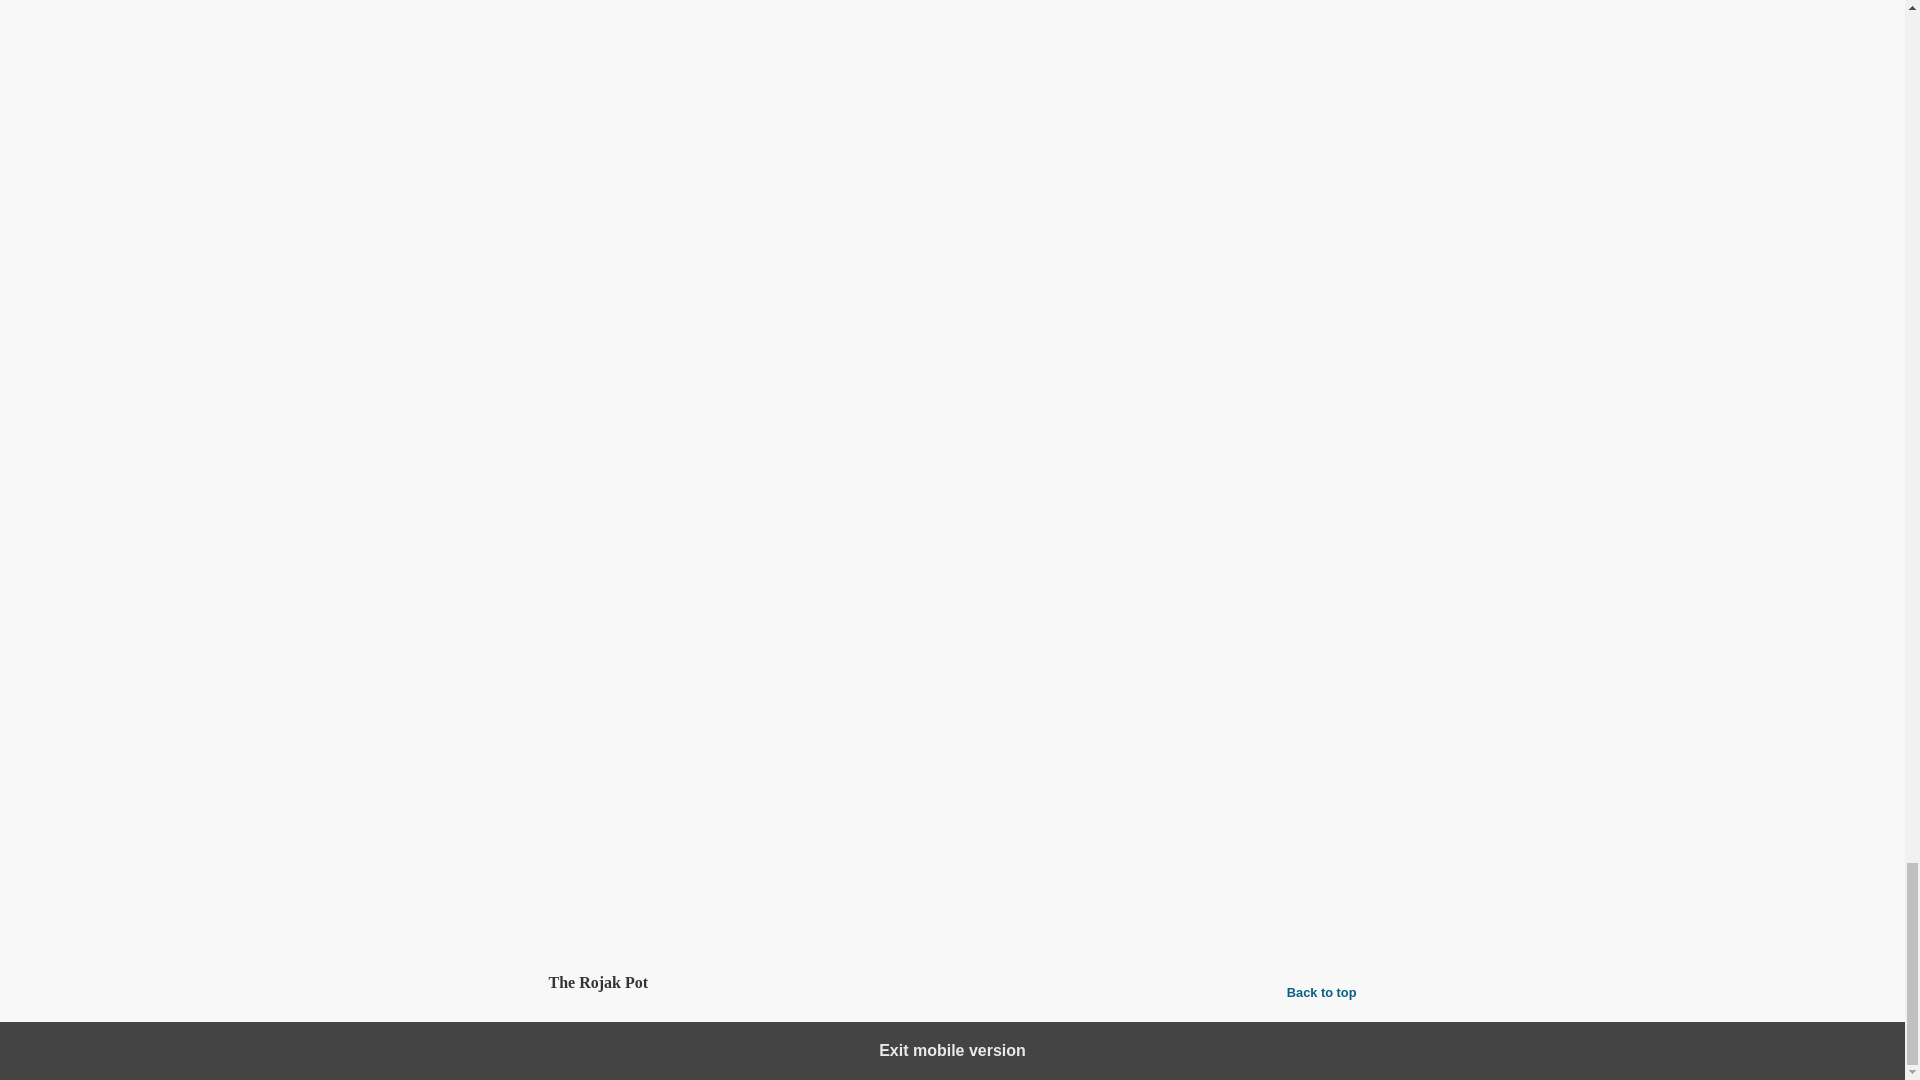  I want to click on facebook, so click(1034, 820).